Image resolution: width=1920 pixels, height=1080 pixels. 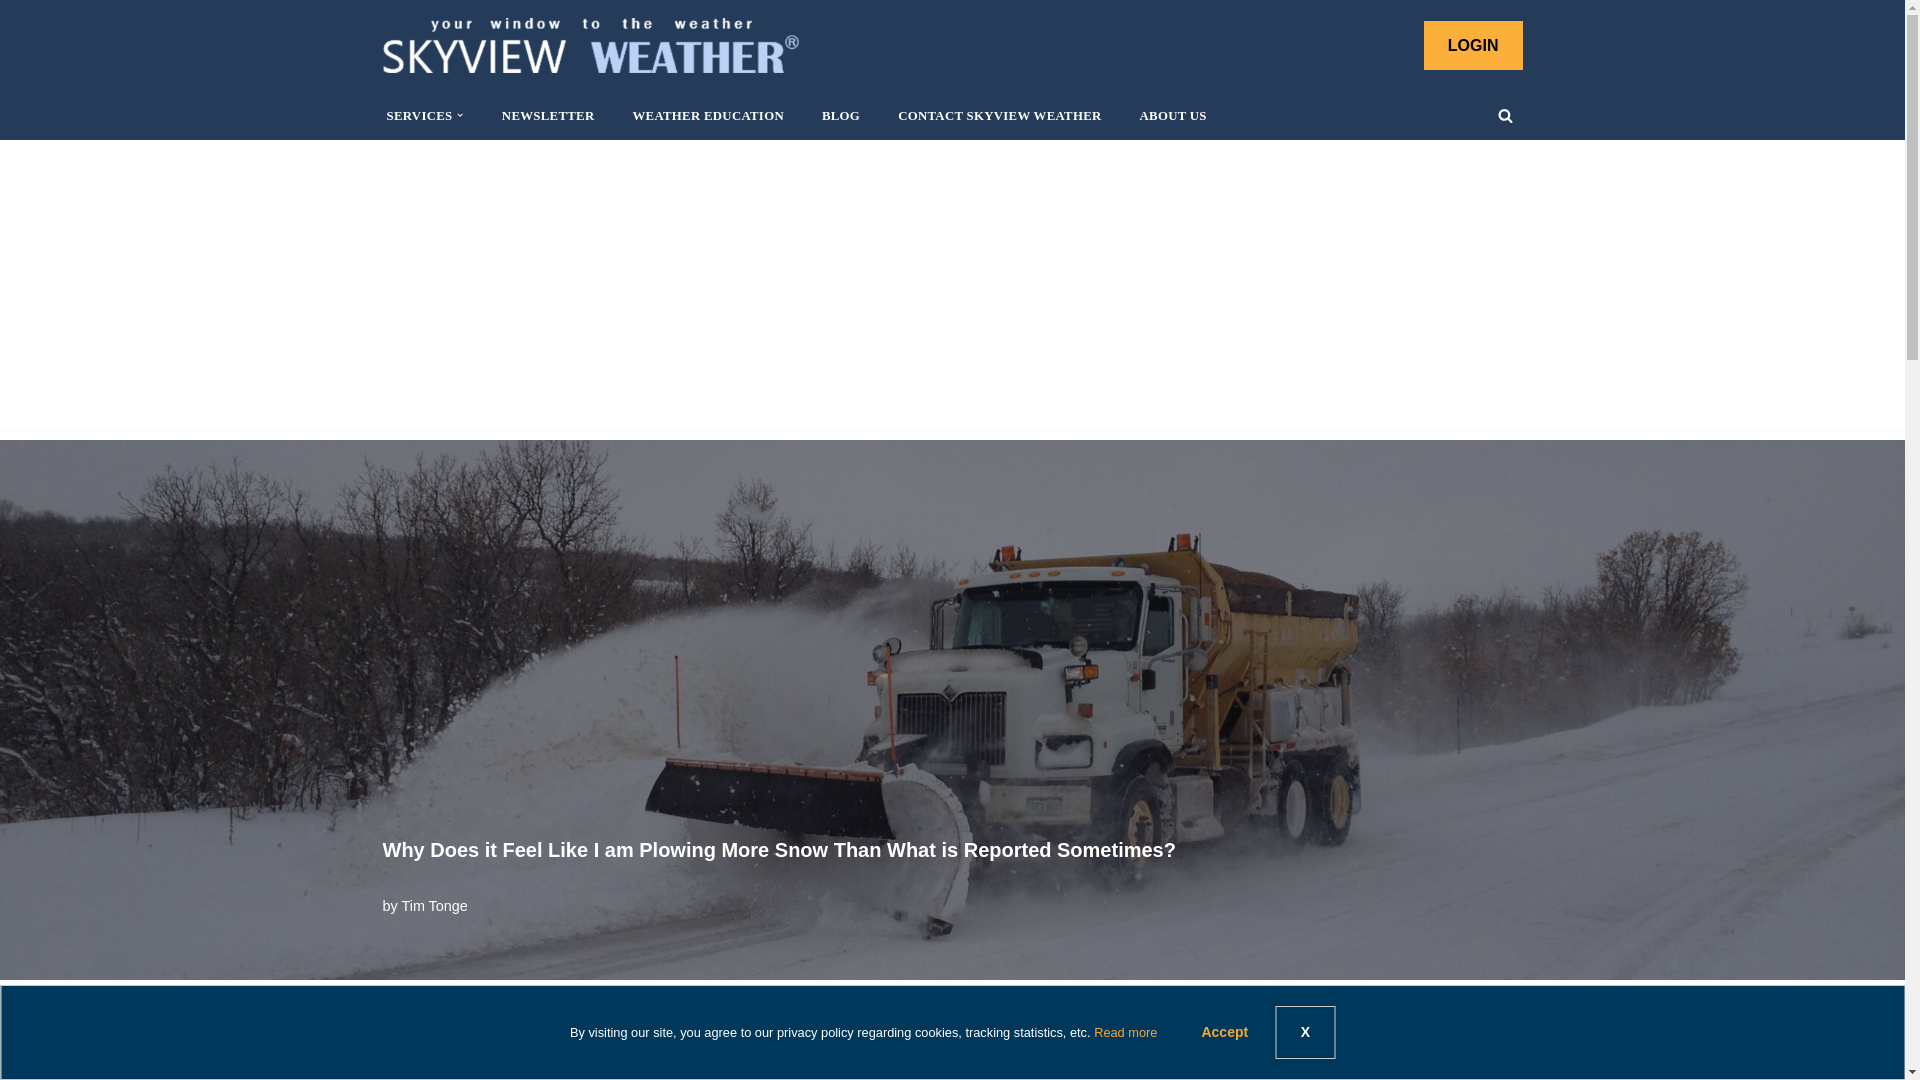 I want to click on ABOUT US, so click(x=1174, y=115).